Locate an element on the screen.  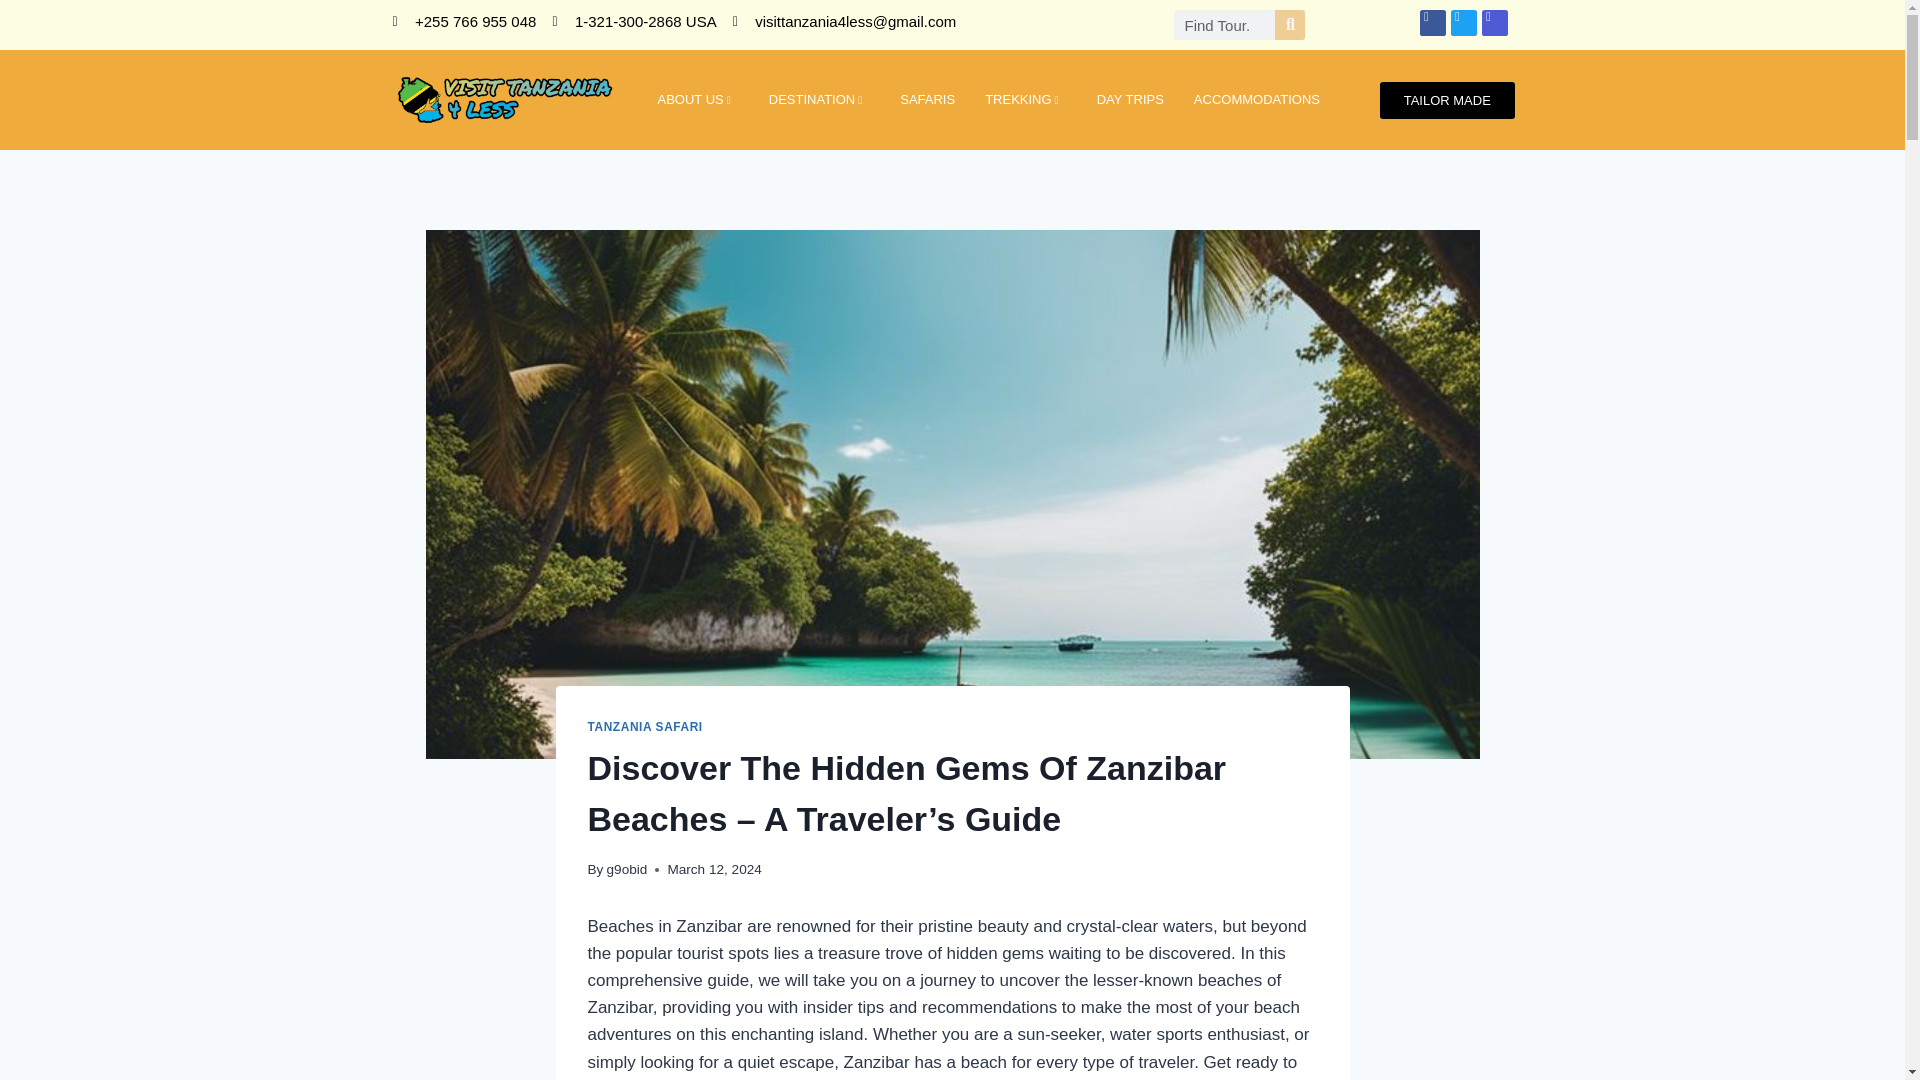
SAFARIS is located at coordinates (927, 100).